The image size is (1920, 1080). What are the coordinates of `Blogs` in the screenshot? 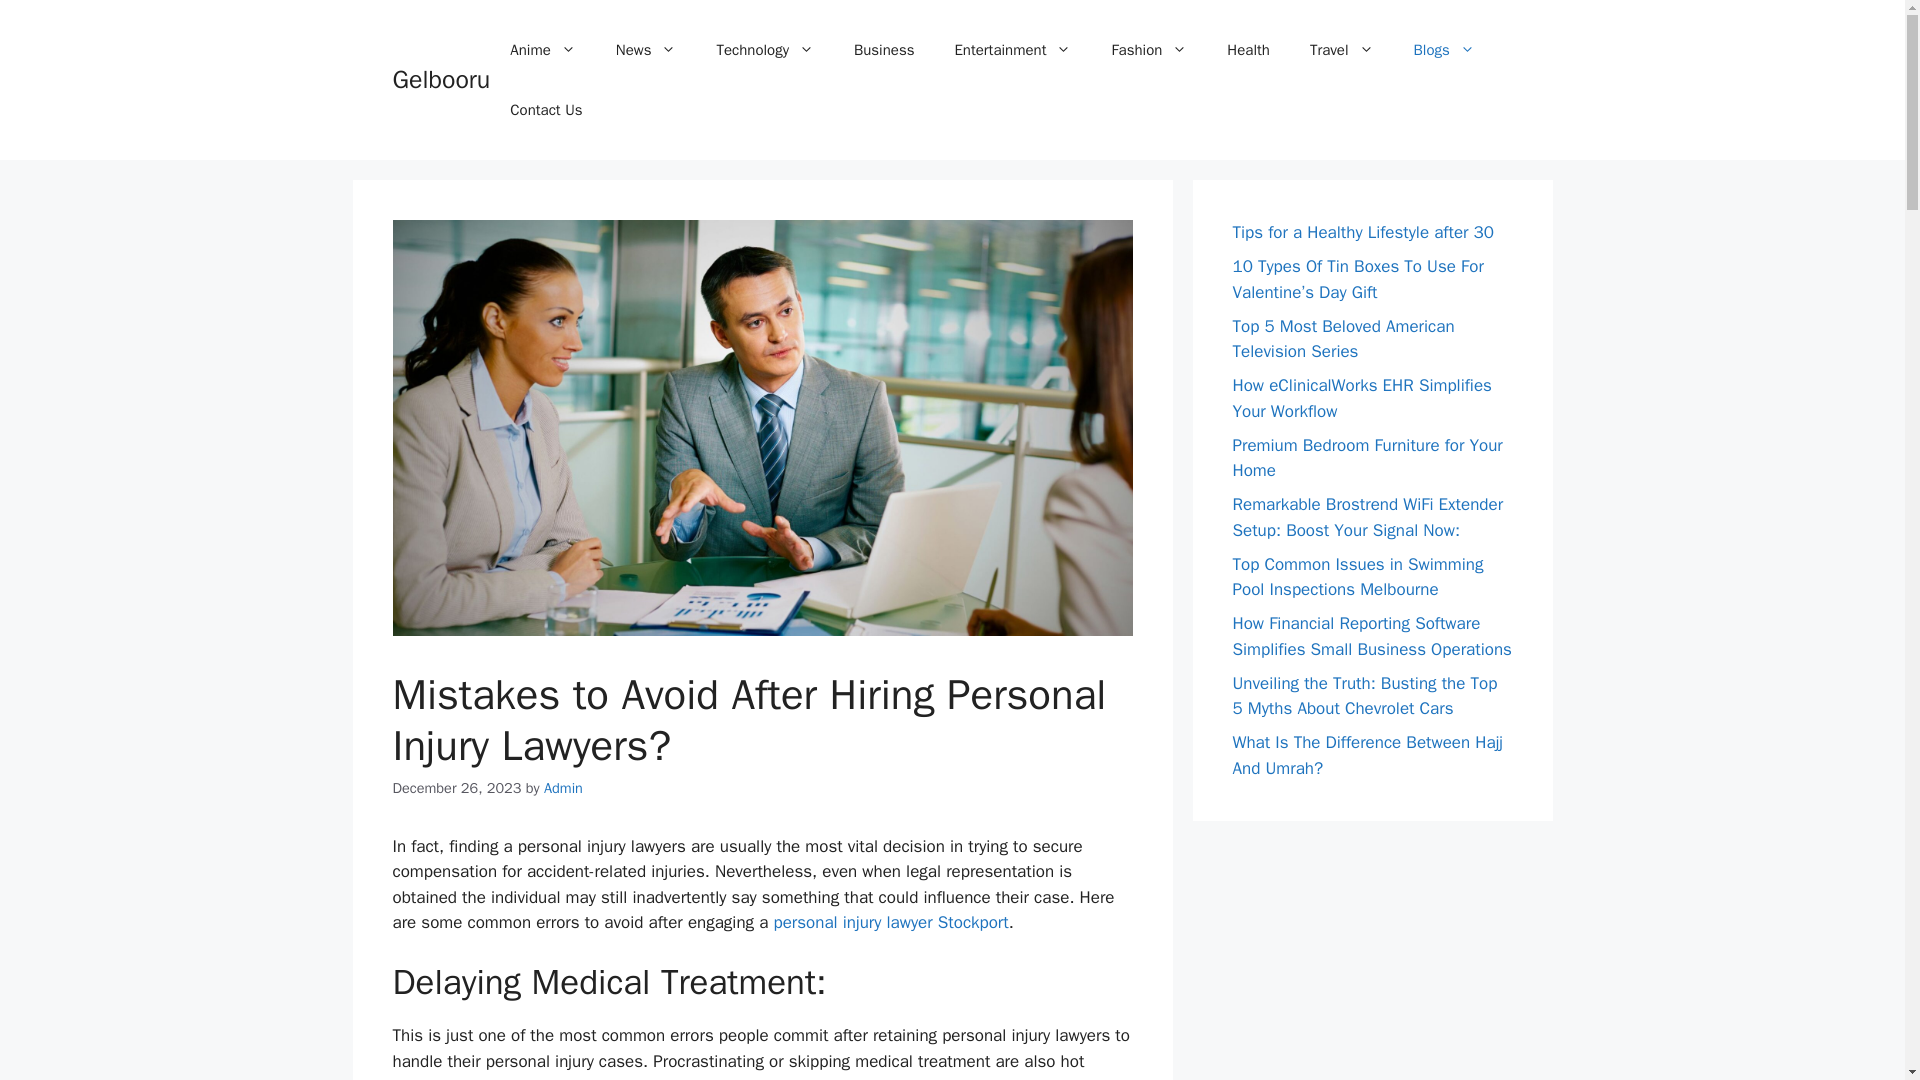 It's located at (1444, 50).